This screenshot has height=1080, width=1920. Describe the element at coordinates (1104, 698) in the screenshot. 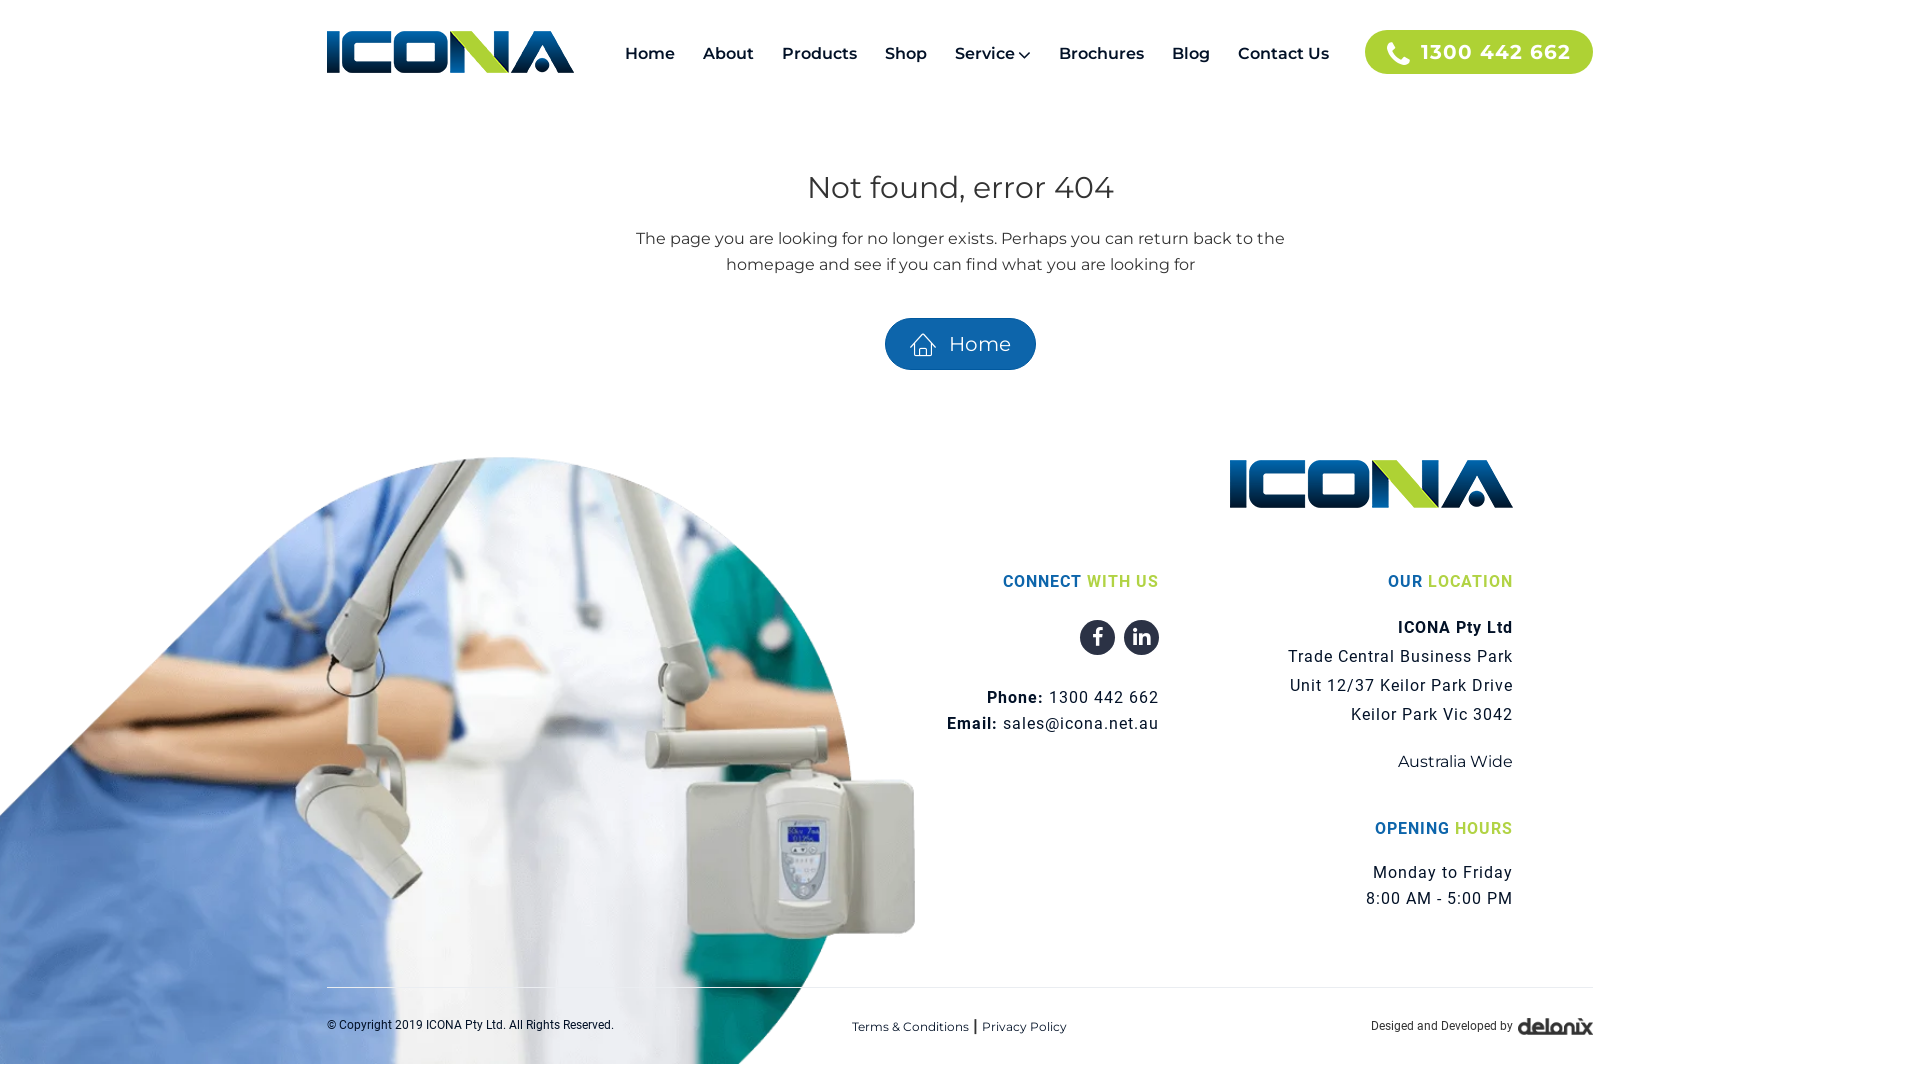

I see `1300 442 662` at that location.